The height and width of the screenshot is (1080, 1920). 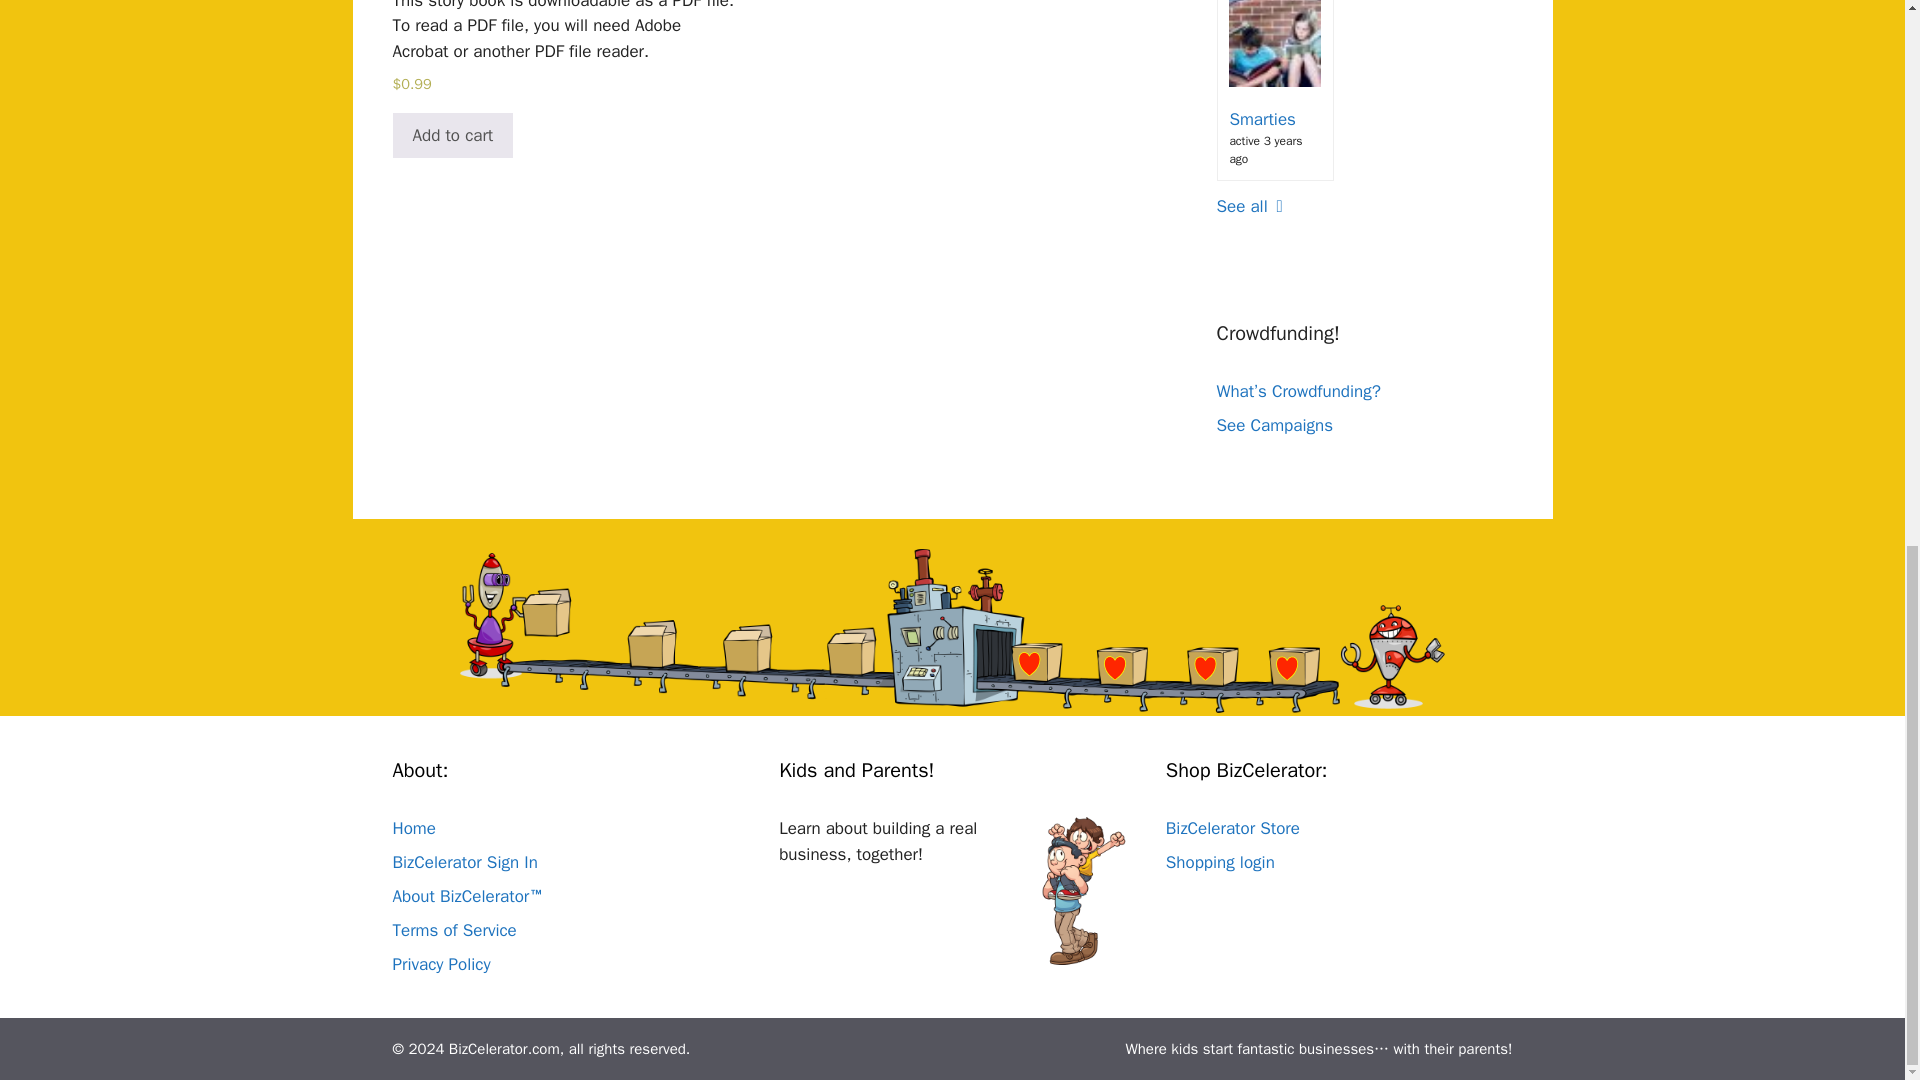 I want to click on Scroll back to top, so click(x=1855, y=927).